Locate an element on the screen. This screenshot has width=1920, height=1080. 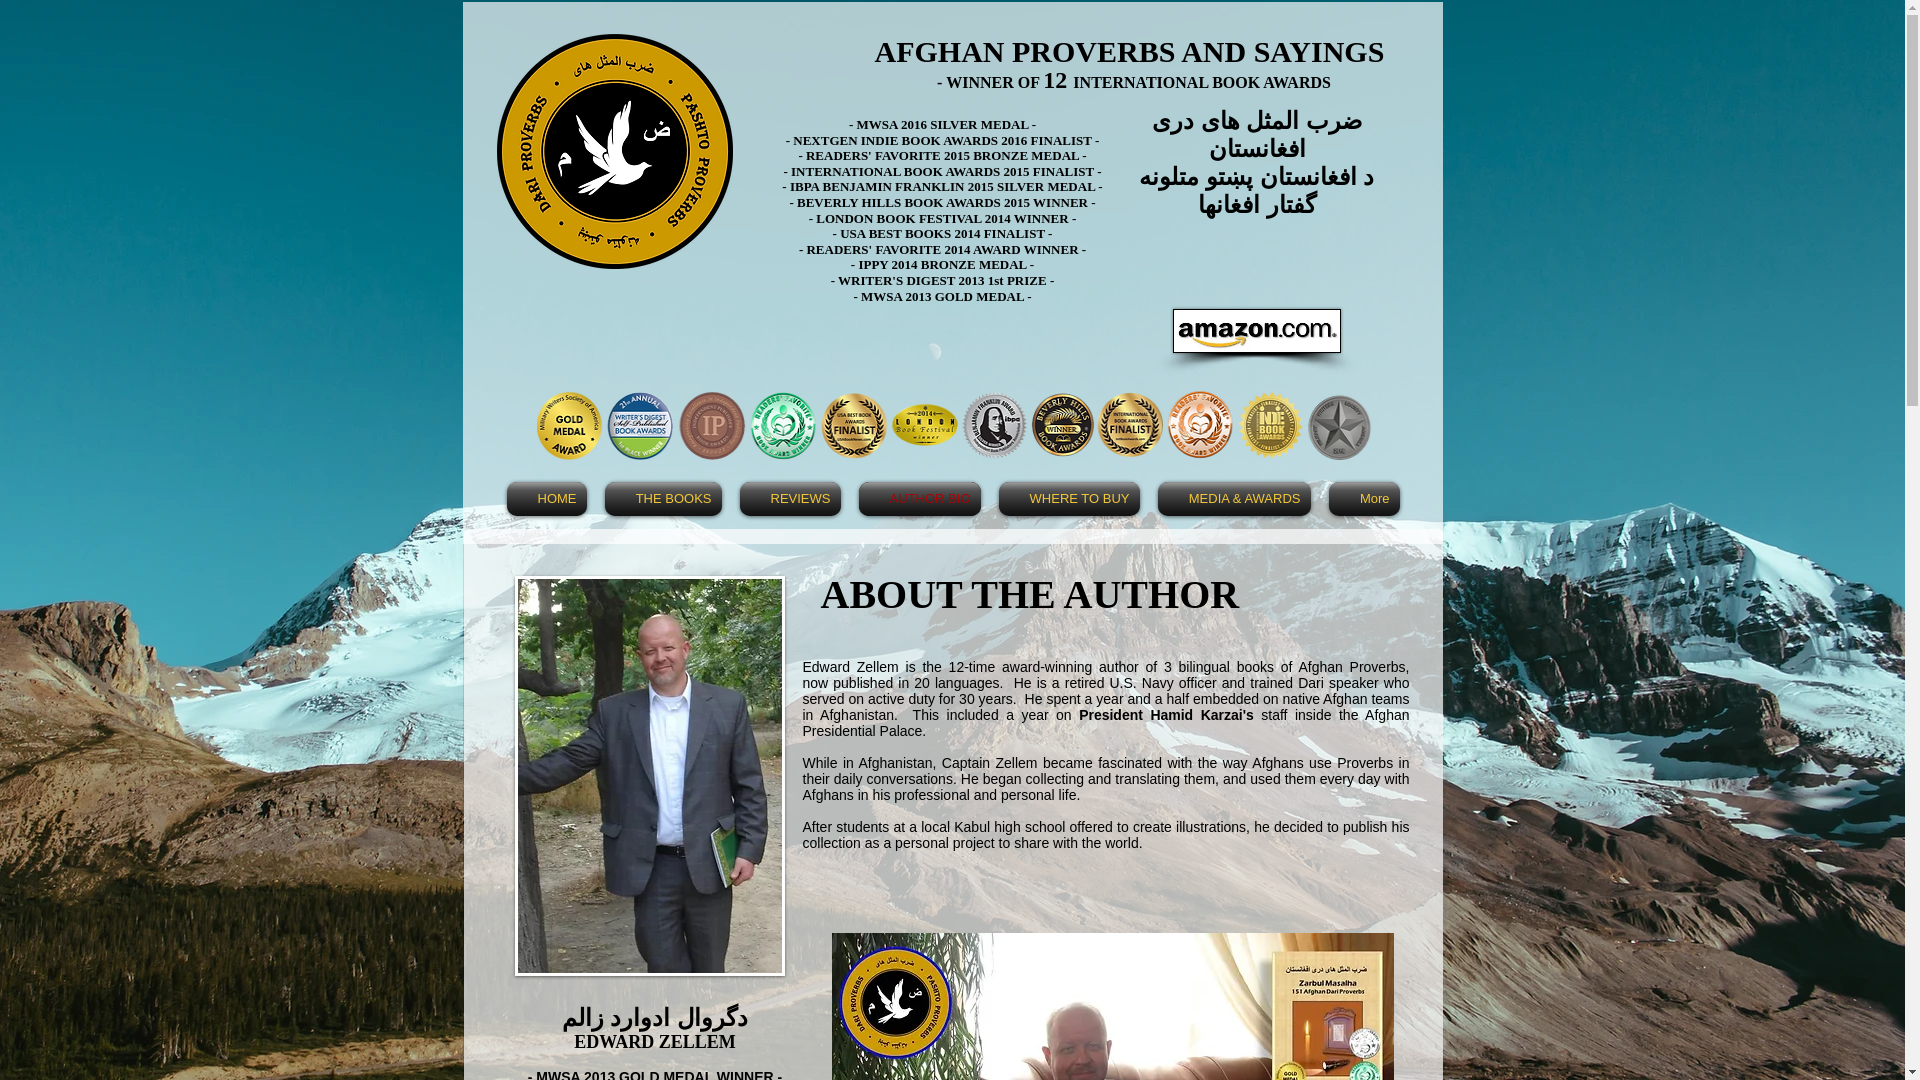
REVIEWS is located at coordinates (788, 498).